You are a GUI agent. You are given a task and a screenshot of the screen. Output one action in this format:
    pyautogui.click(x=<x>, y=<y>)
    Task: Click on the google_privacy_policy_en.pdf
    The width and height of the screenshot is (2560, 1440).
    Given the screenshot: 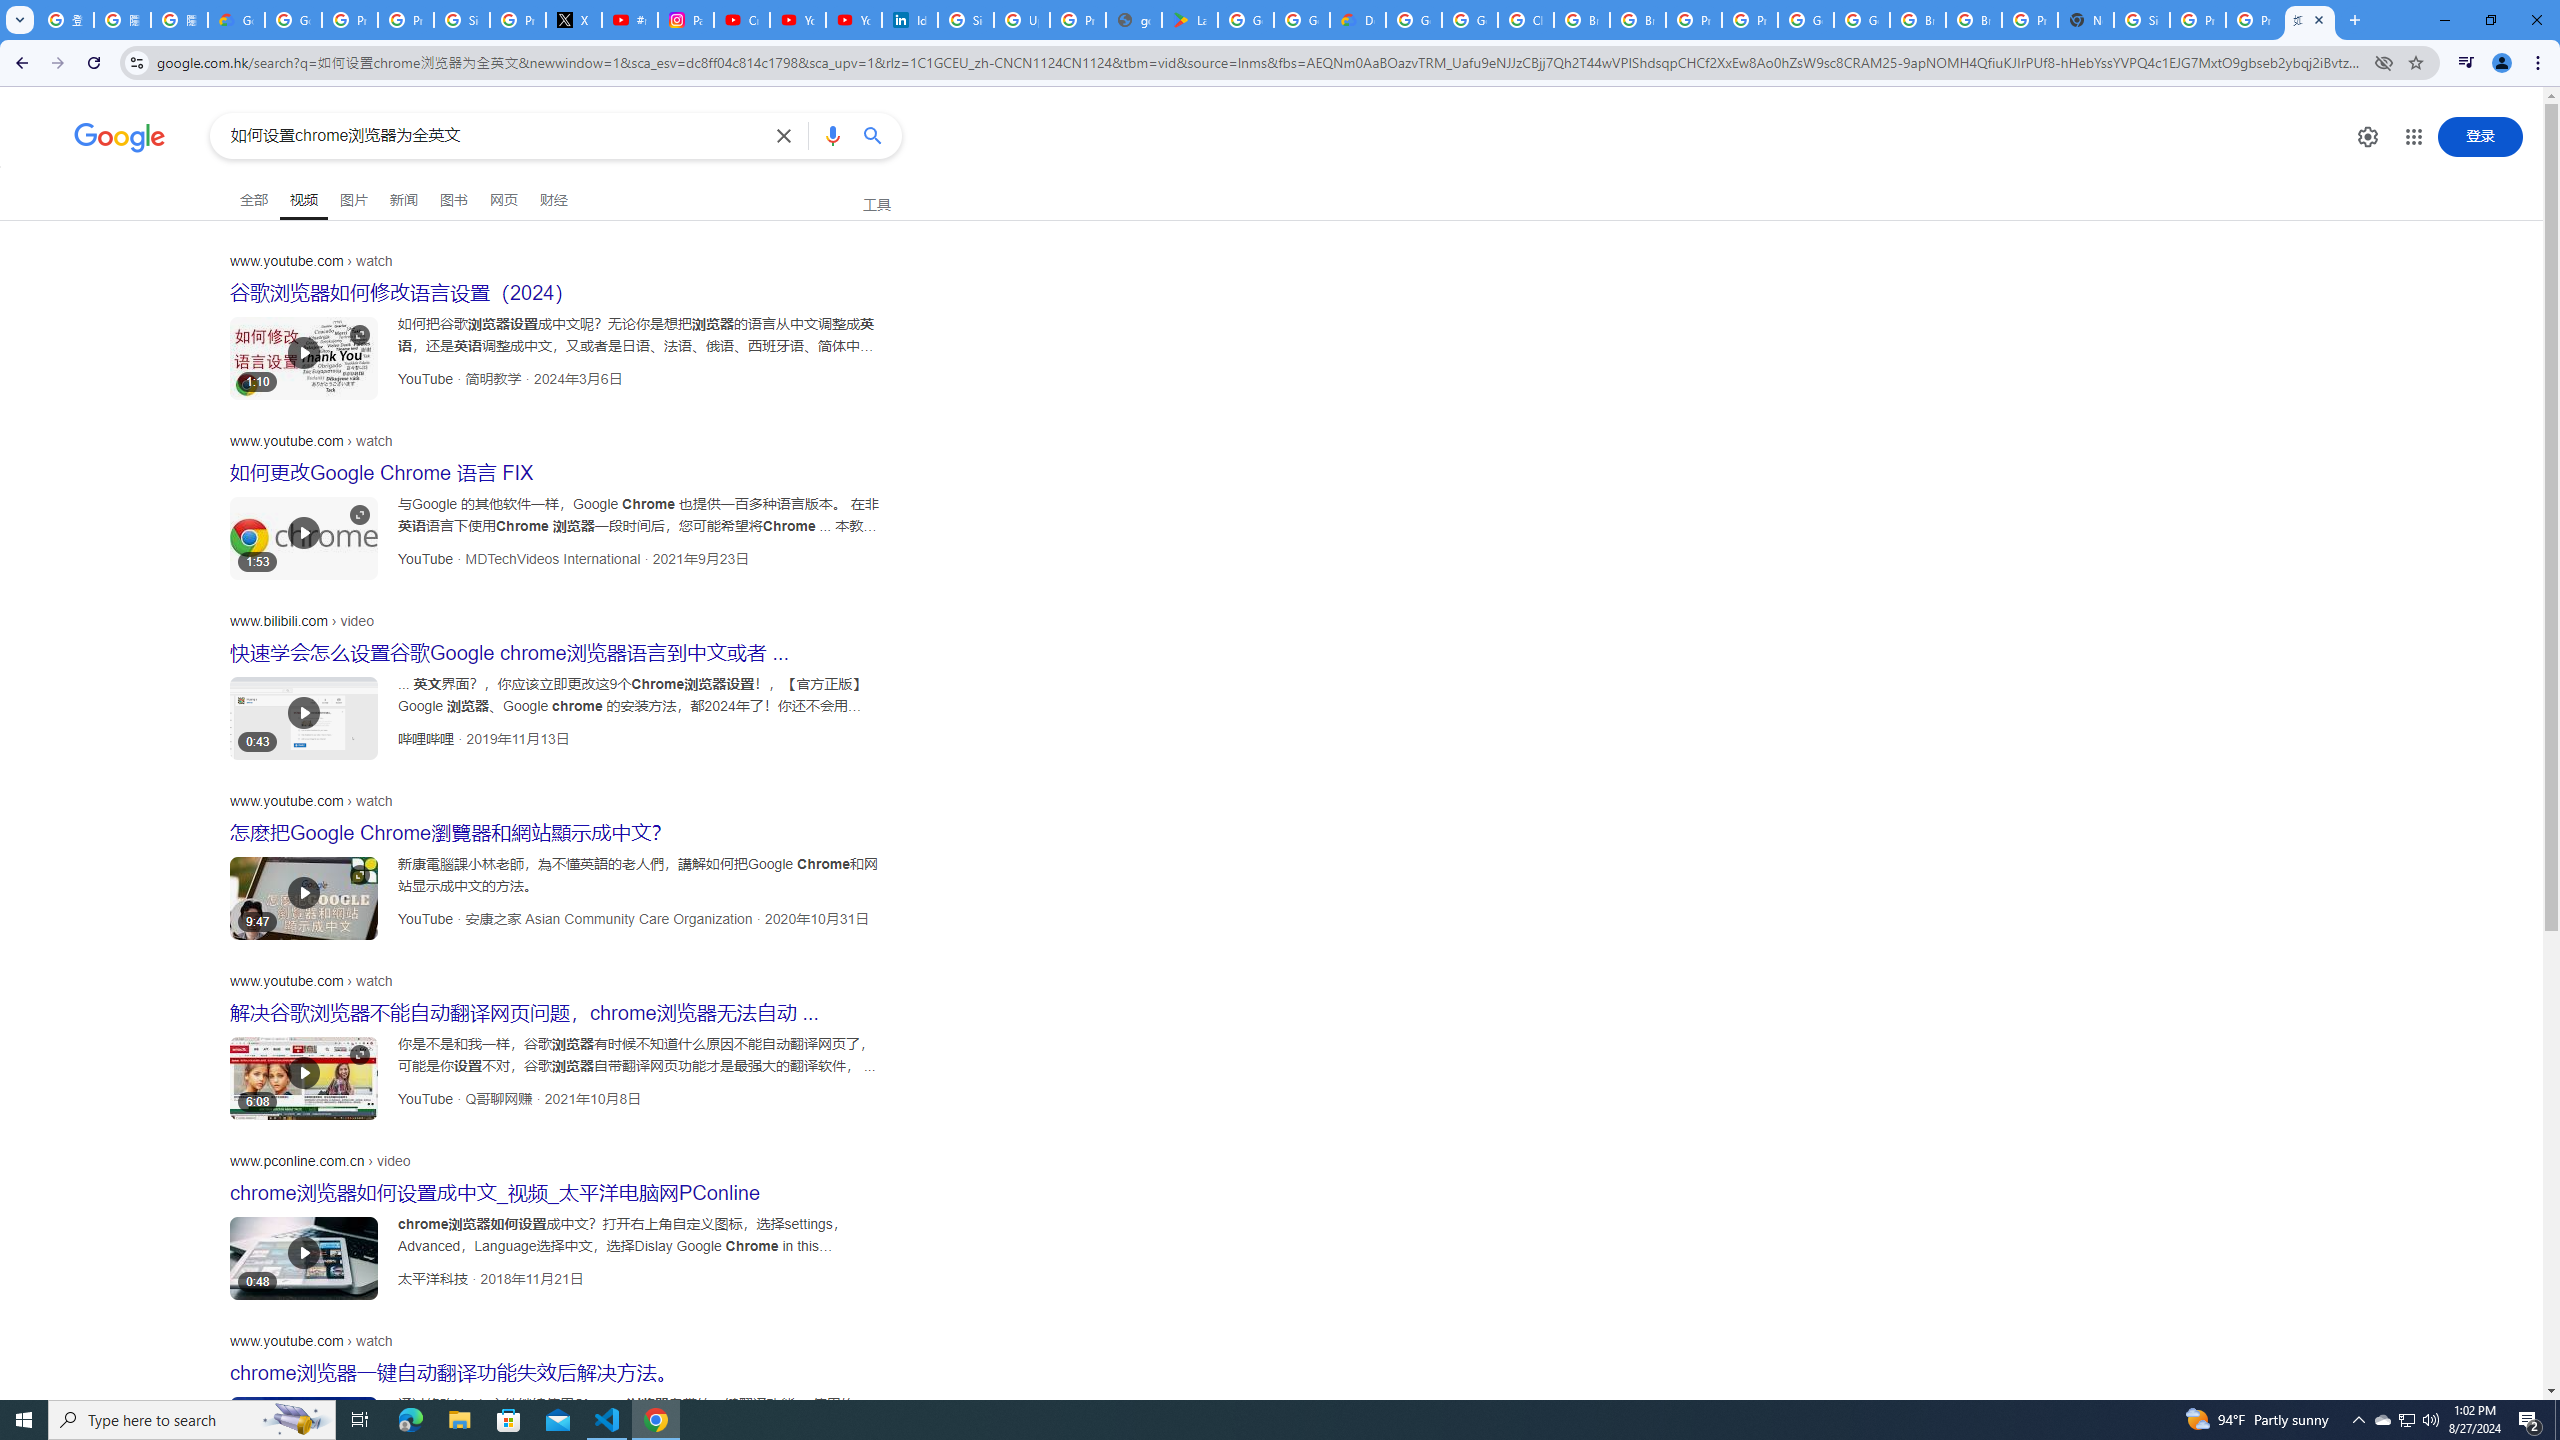 What is the action you would take?
    pyautogui.click(x=1134, y=20)
    